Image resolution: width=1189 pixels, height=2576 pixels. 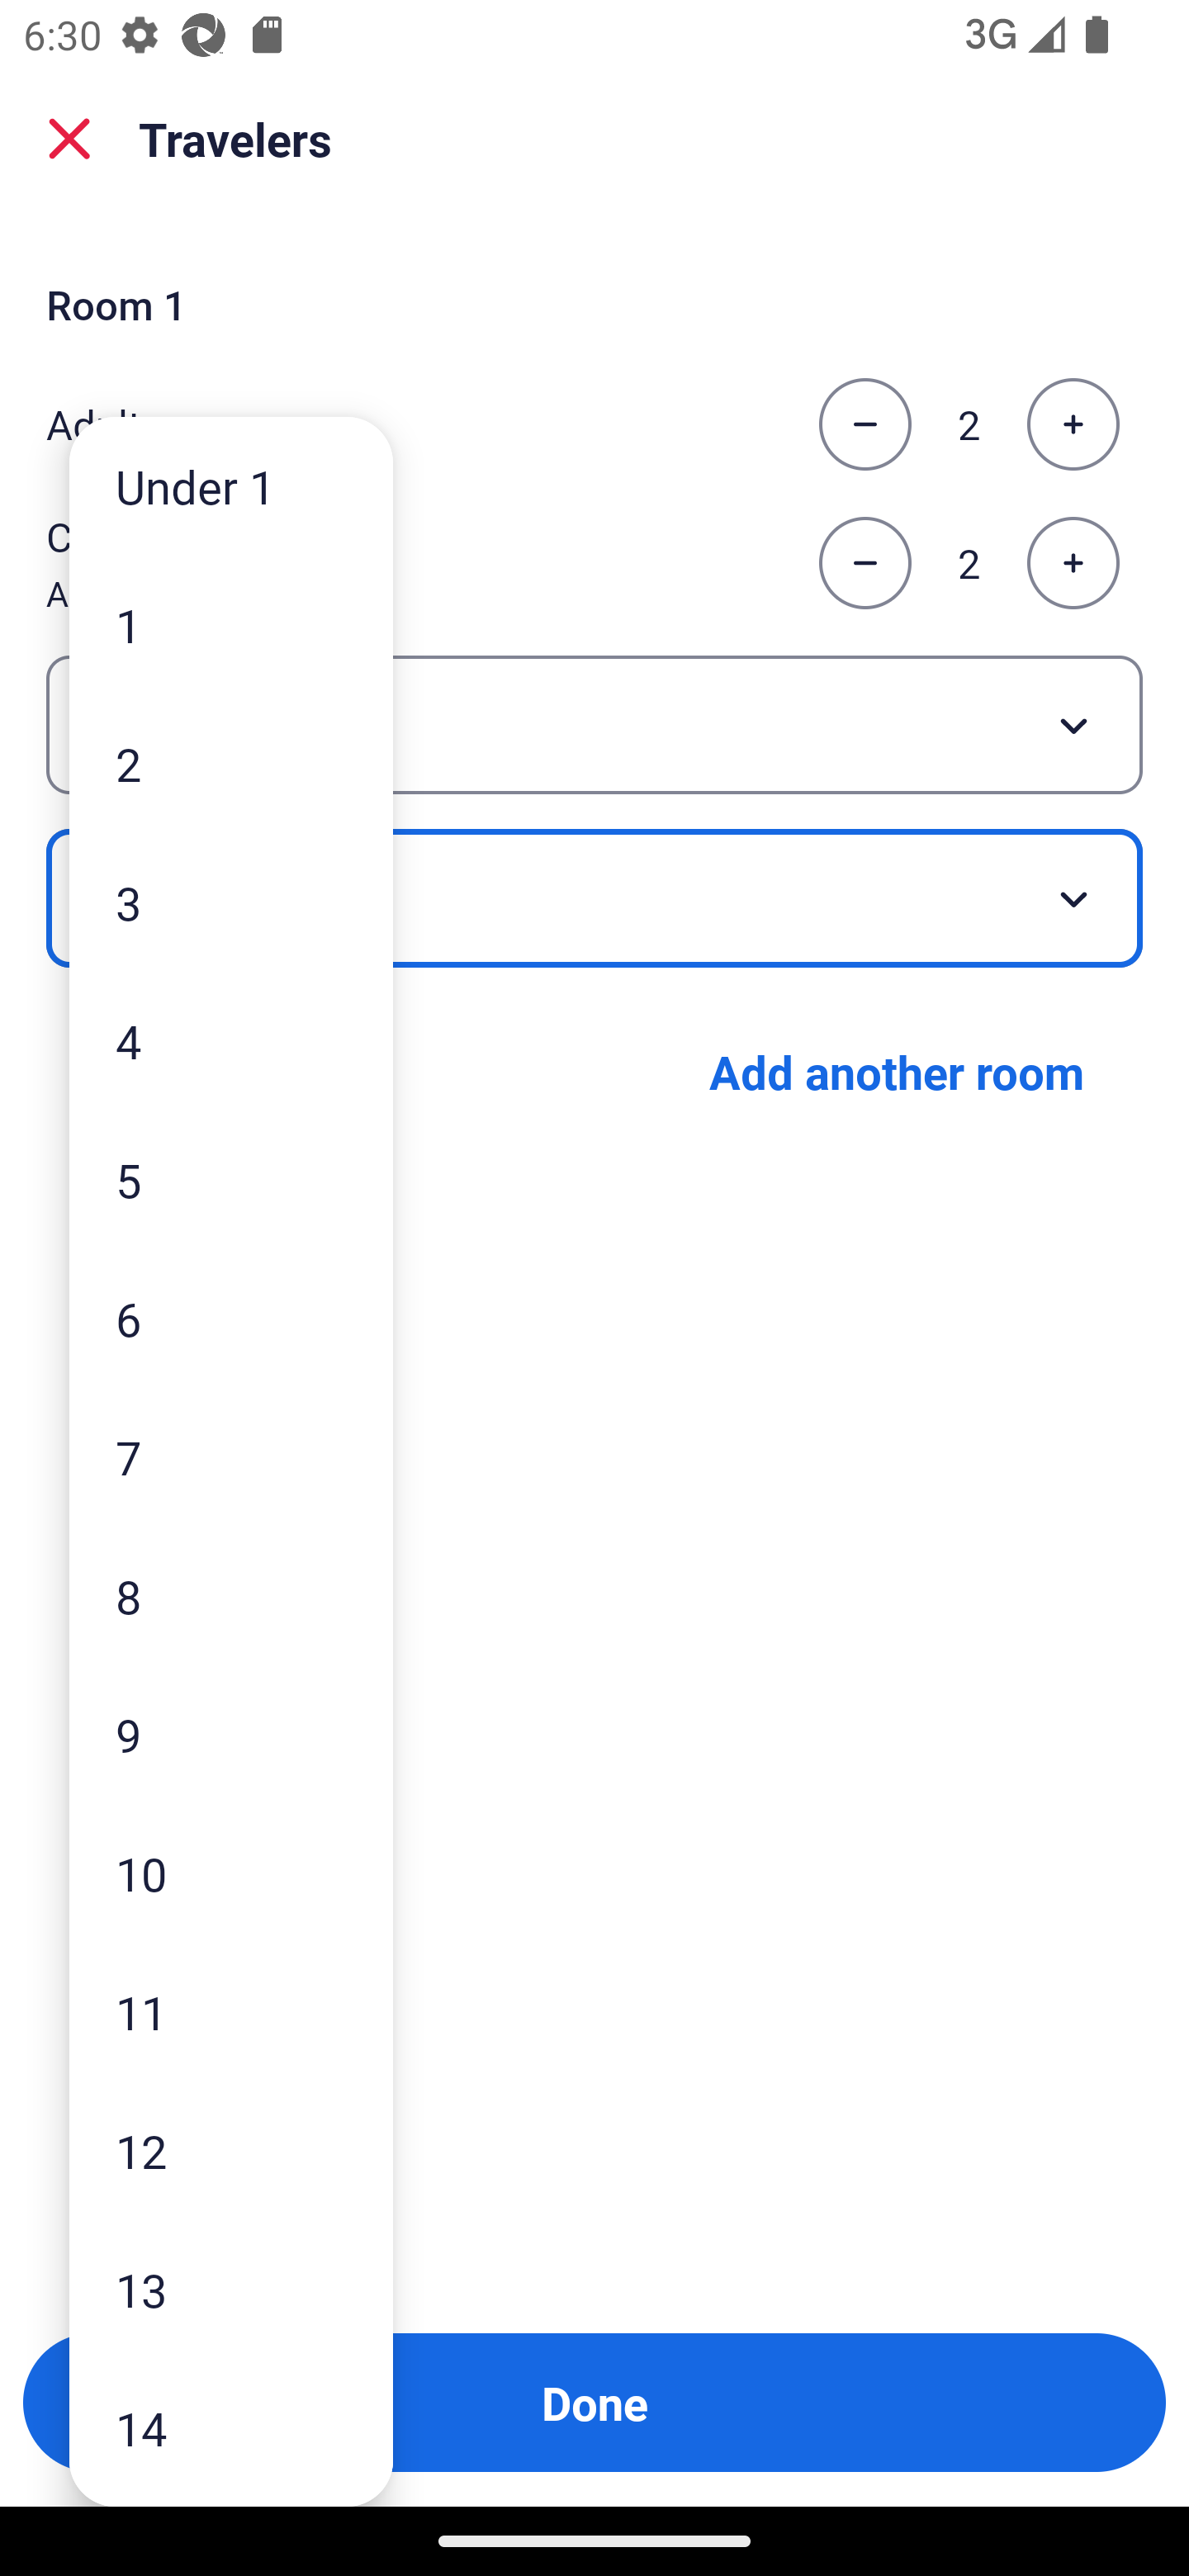 What do you see at coordinates (231, 1734) in the screenshot?
I see `9` at bounding box center [231, 1734].